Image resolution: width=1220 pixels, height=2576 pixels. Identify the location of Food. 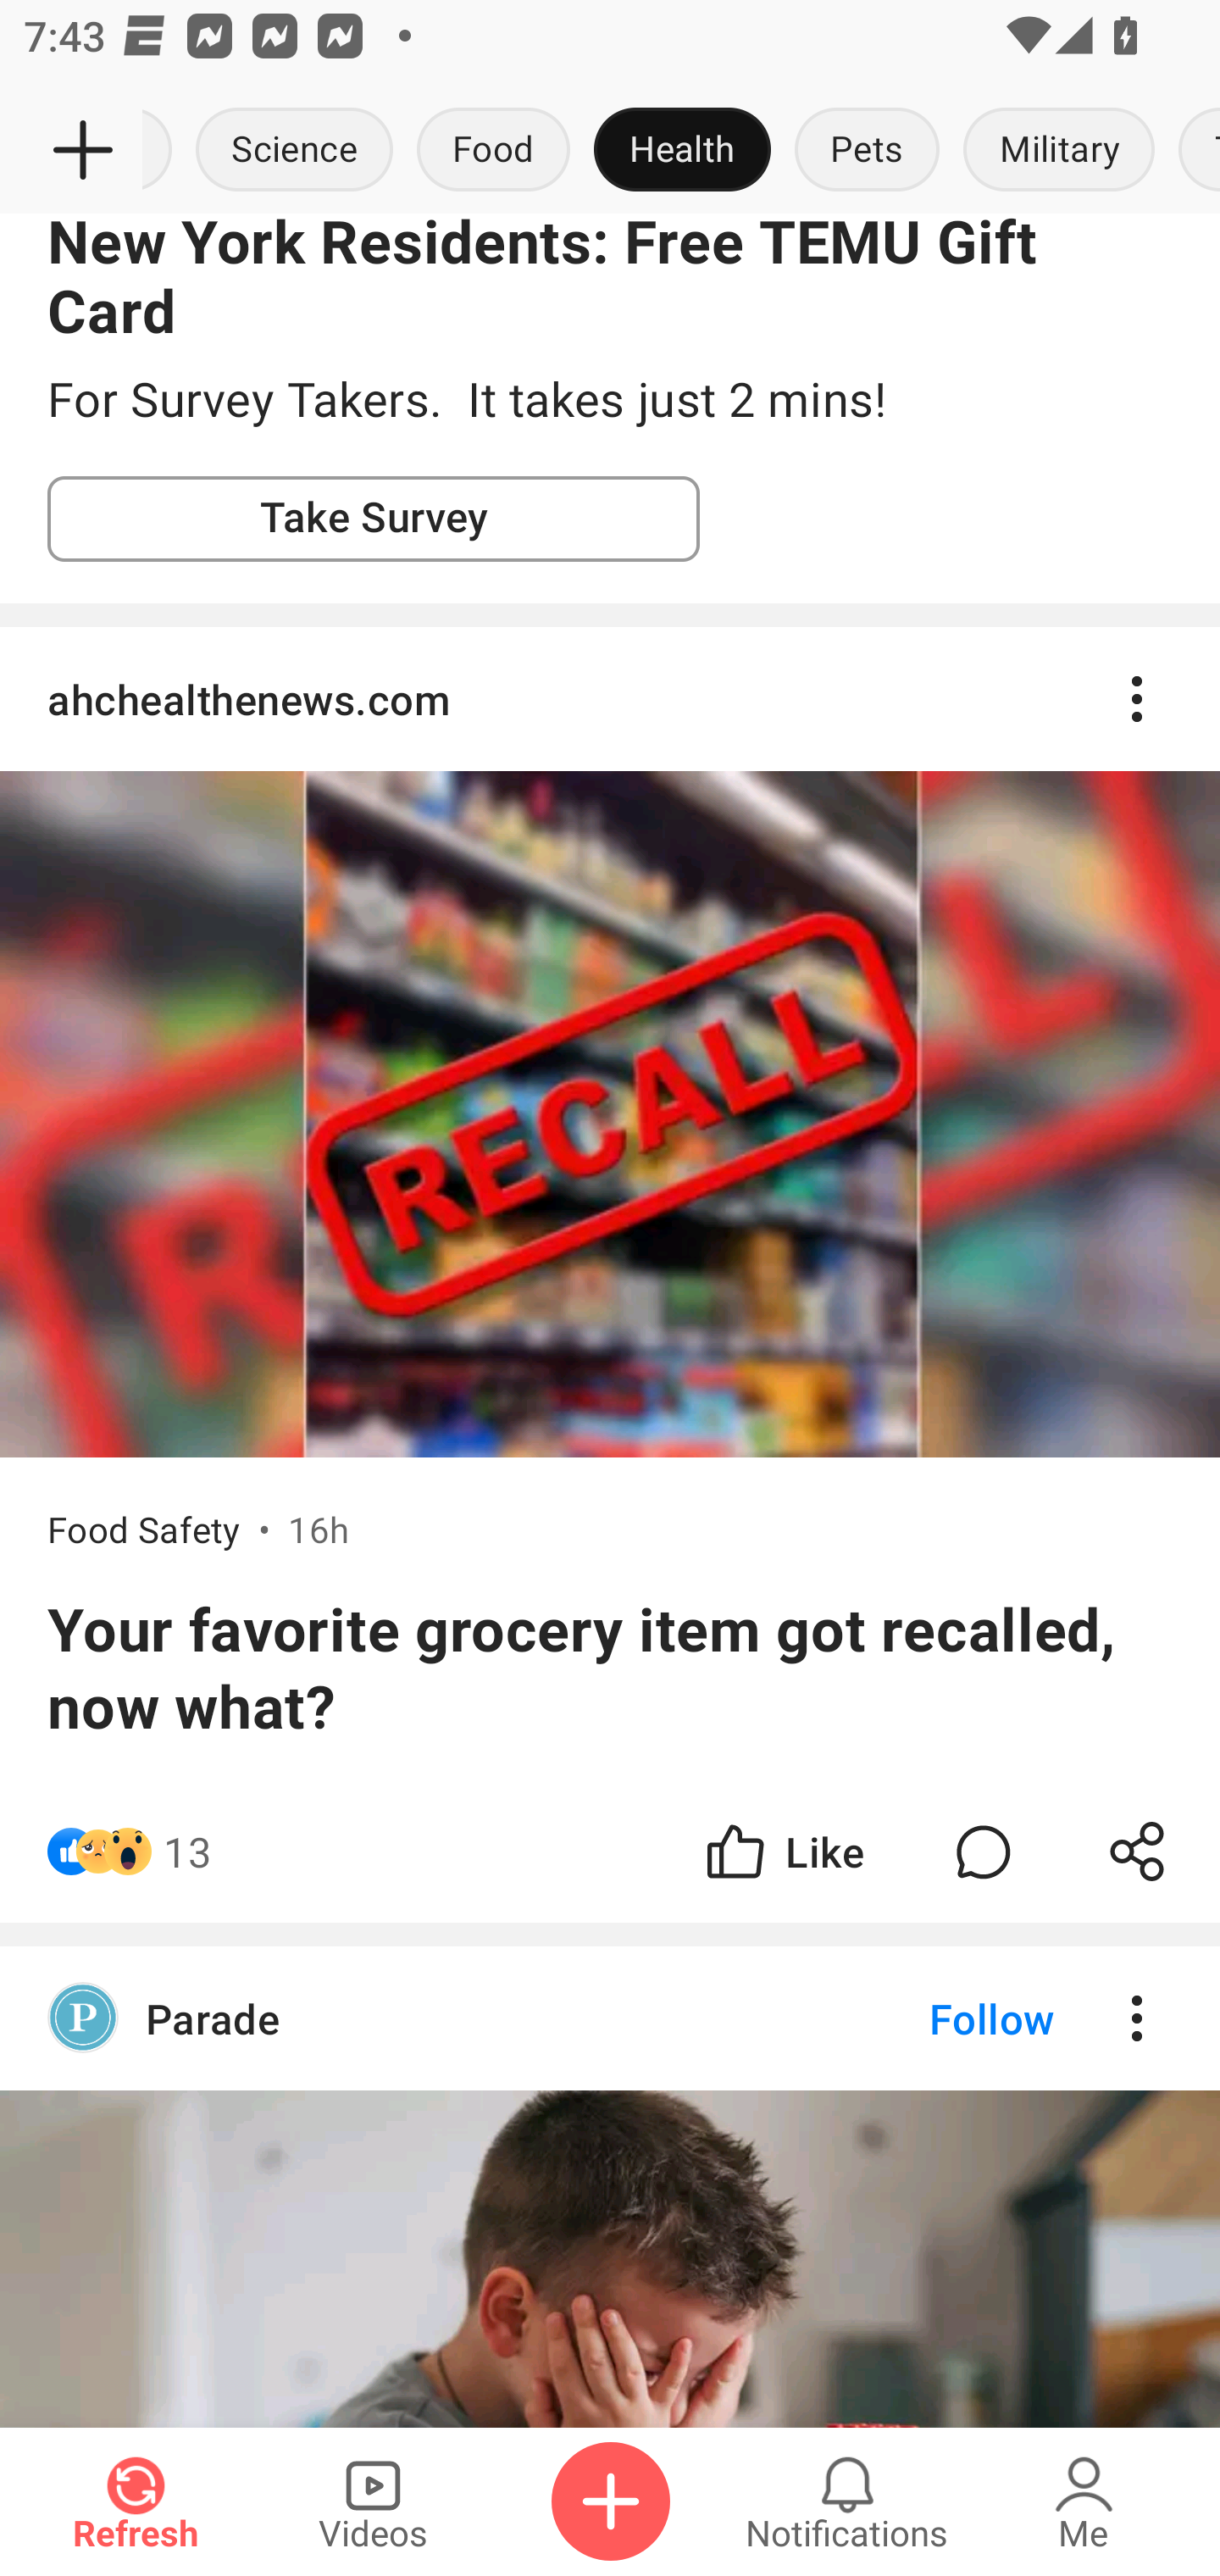
(493, 151).